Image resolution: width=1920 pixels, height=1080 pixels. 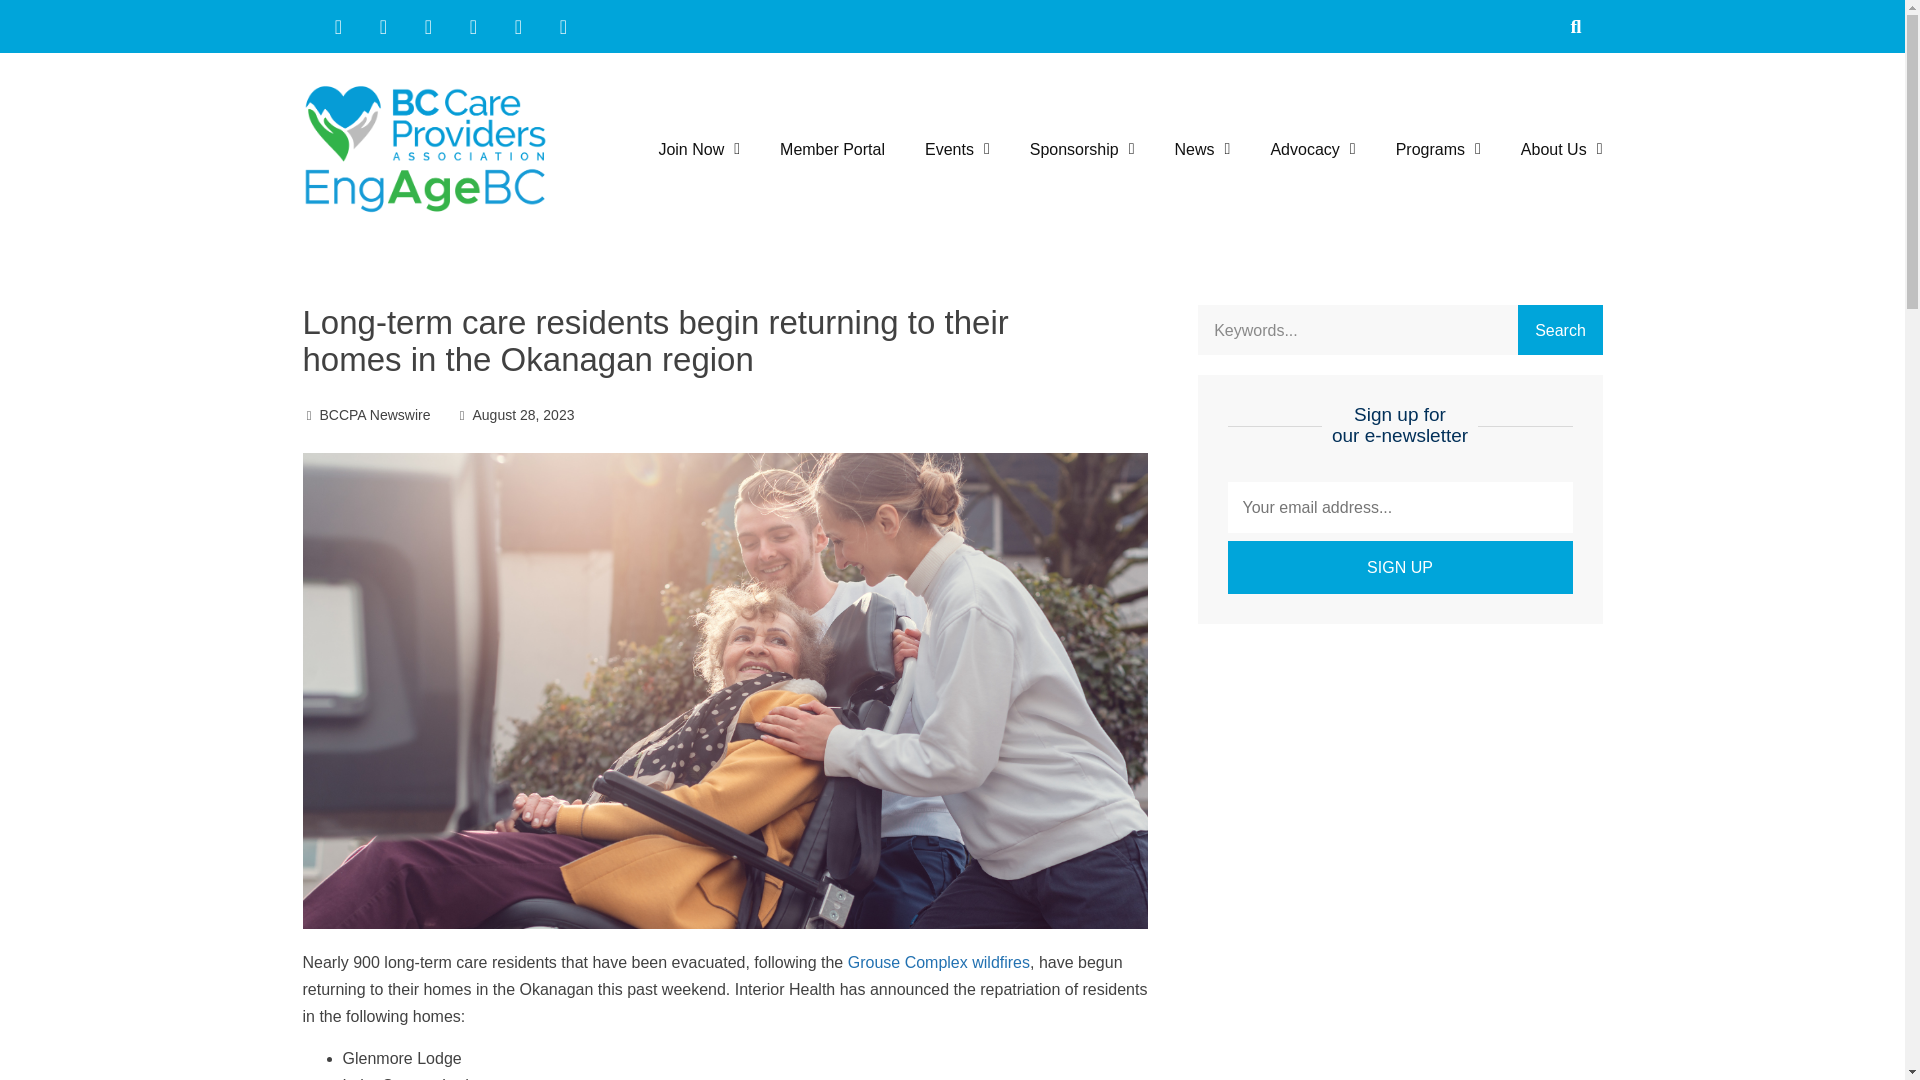 What do you see at coordinates (1312, 149) in the screenshot?
I see `Advocacy` at bounding box center [1312, 149].